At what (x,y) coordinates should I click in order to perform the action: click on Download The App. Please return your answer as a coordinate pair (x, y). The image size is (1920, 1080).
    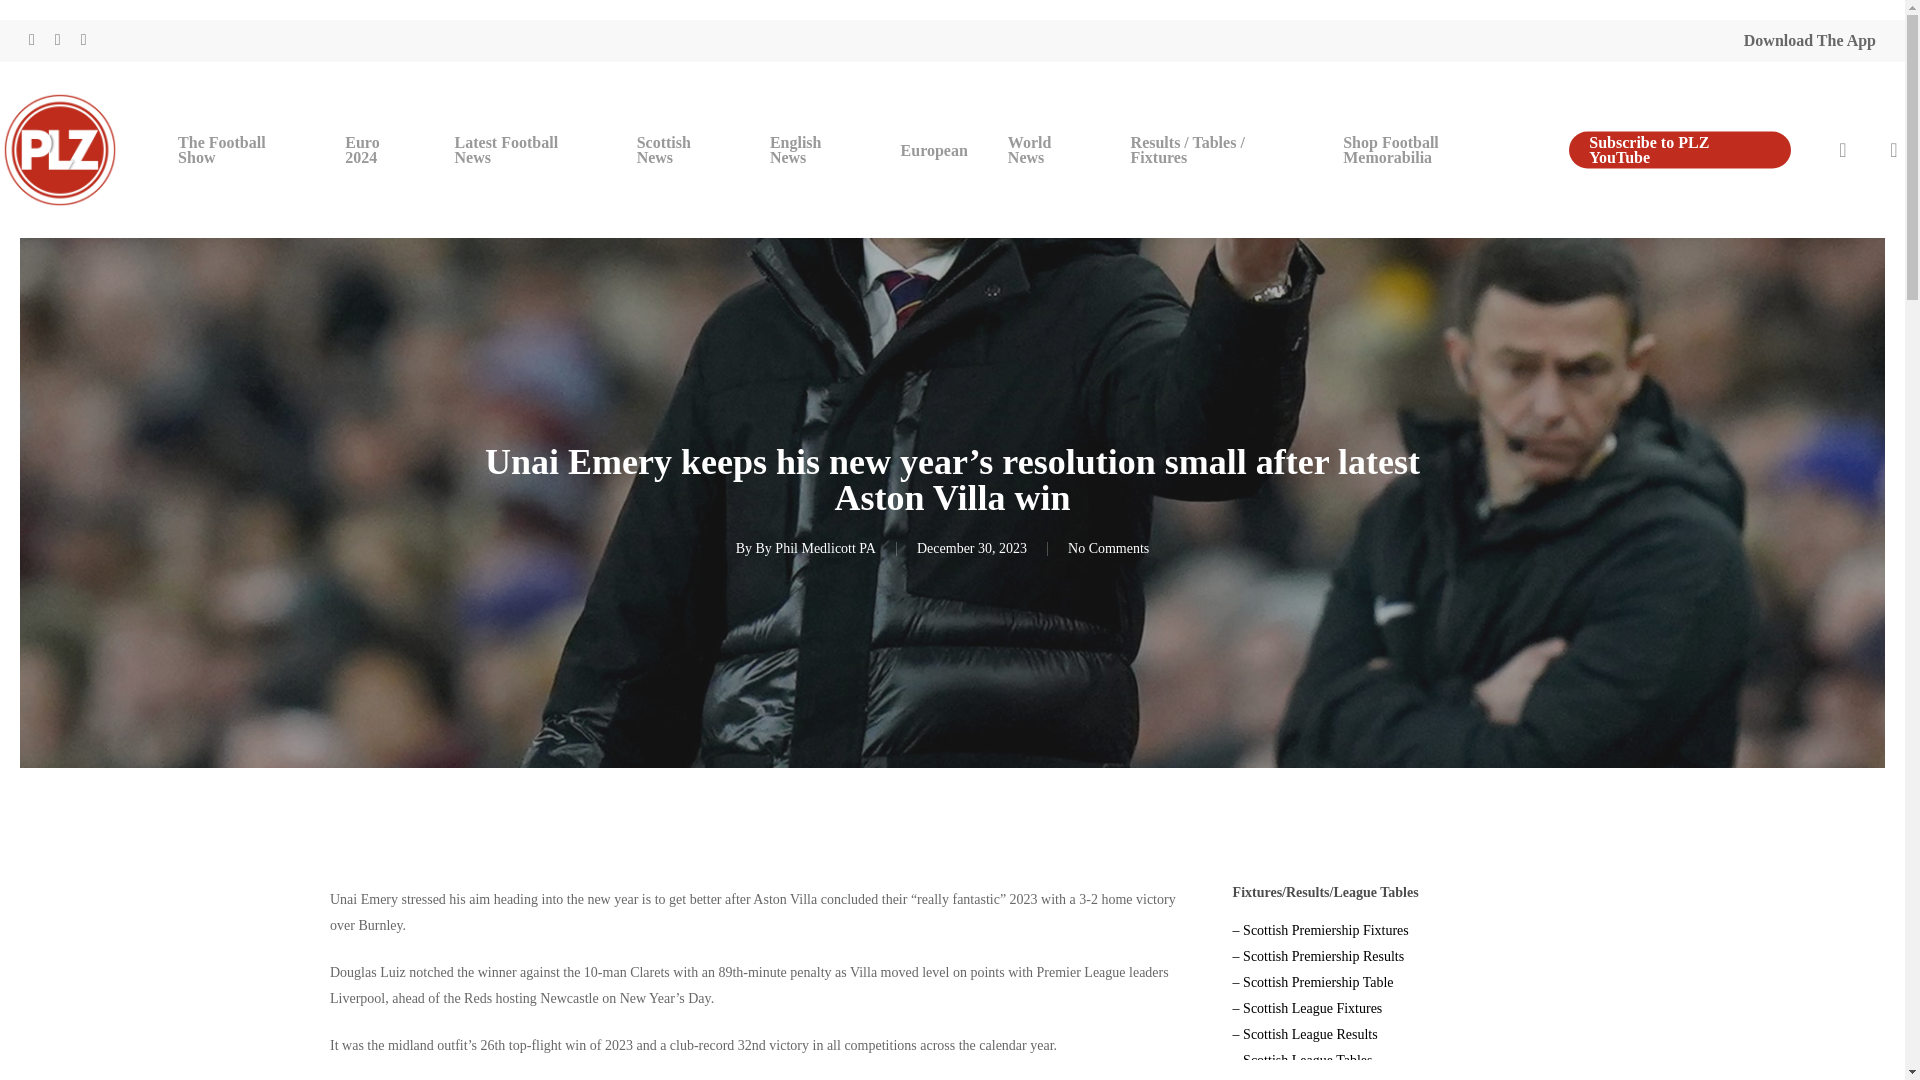
    Looking at the image, I should click on (1809, 40).